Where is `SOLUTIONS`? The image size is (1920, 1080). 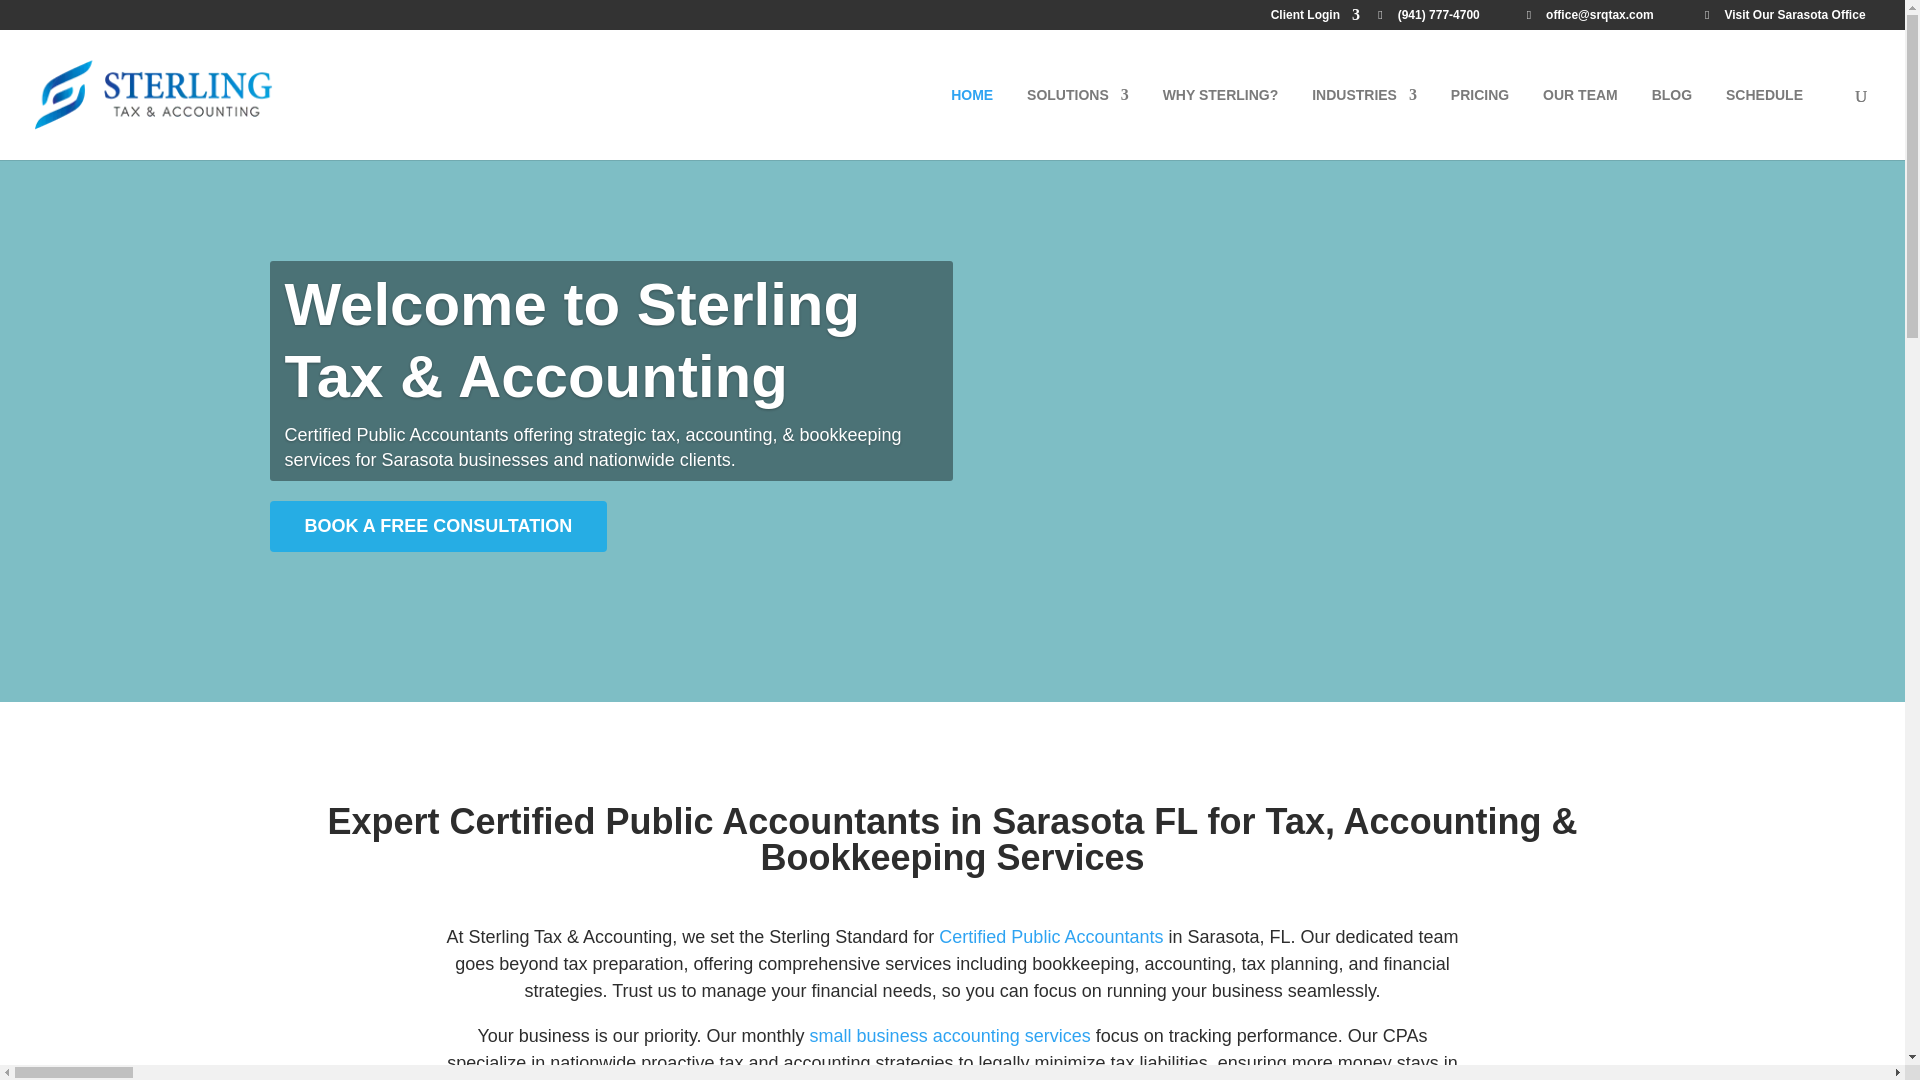
SOLUTIONS is located at coordinates (1078, 123).